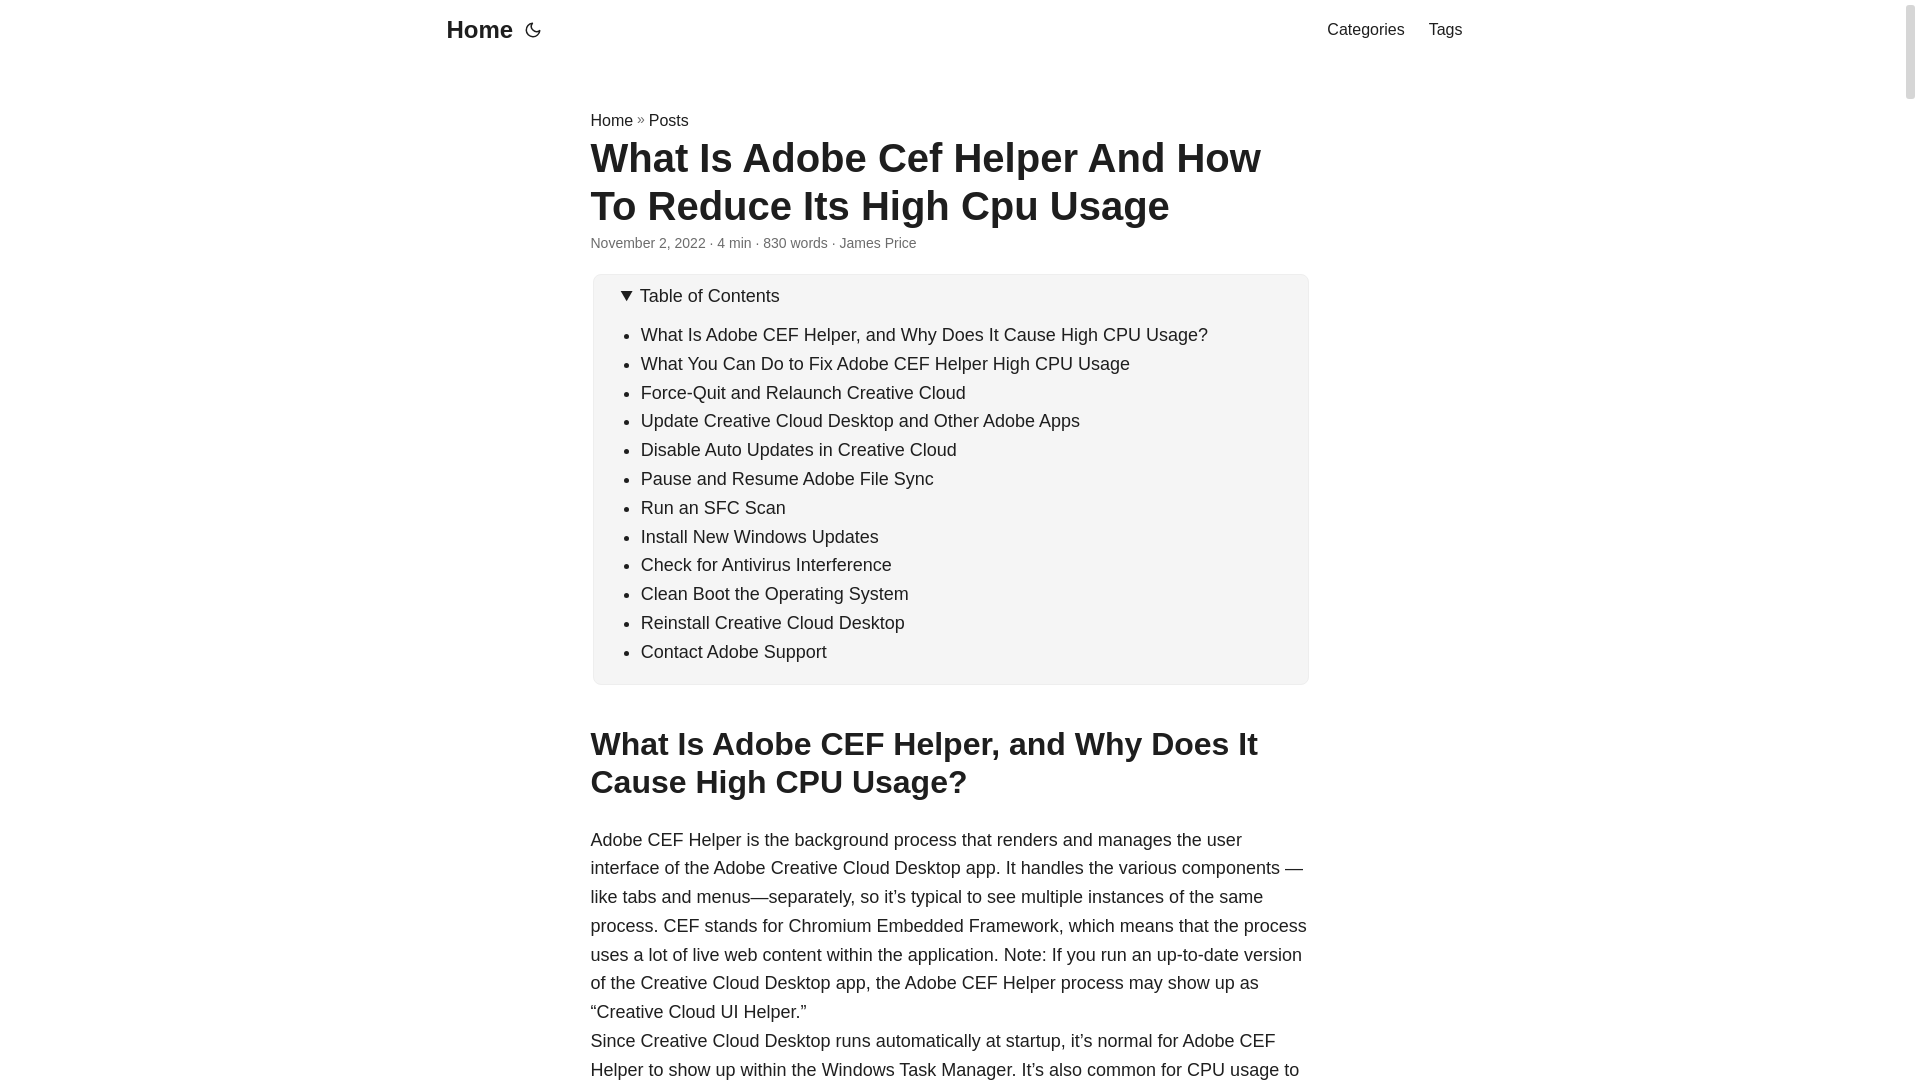  What do you see at coordinates (668, 120) in the screenshot?
I see `Posts` at bounding box center [668, 120].